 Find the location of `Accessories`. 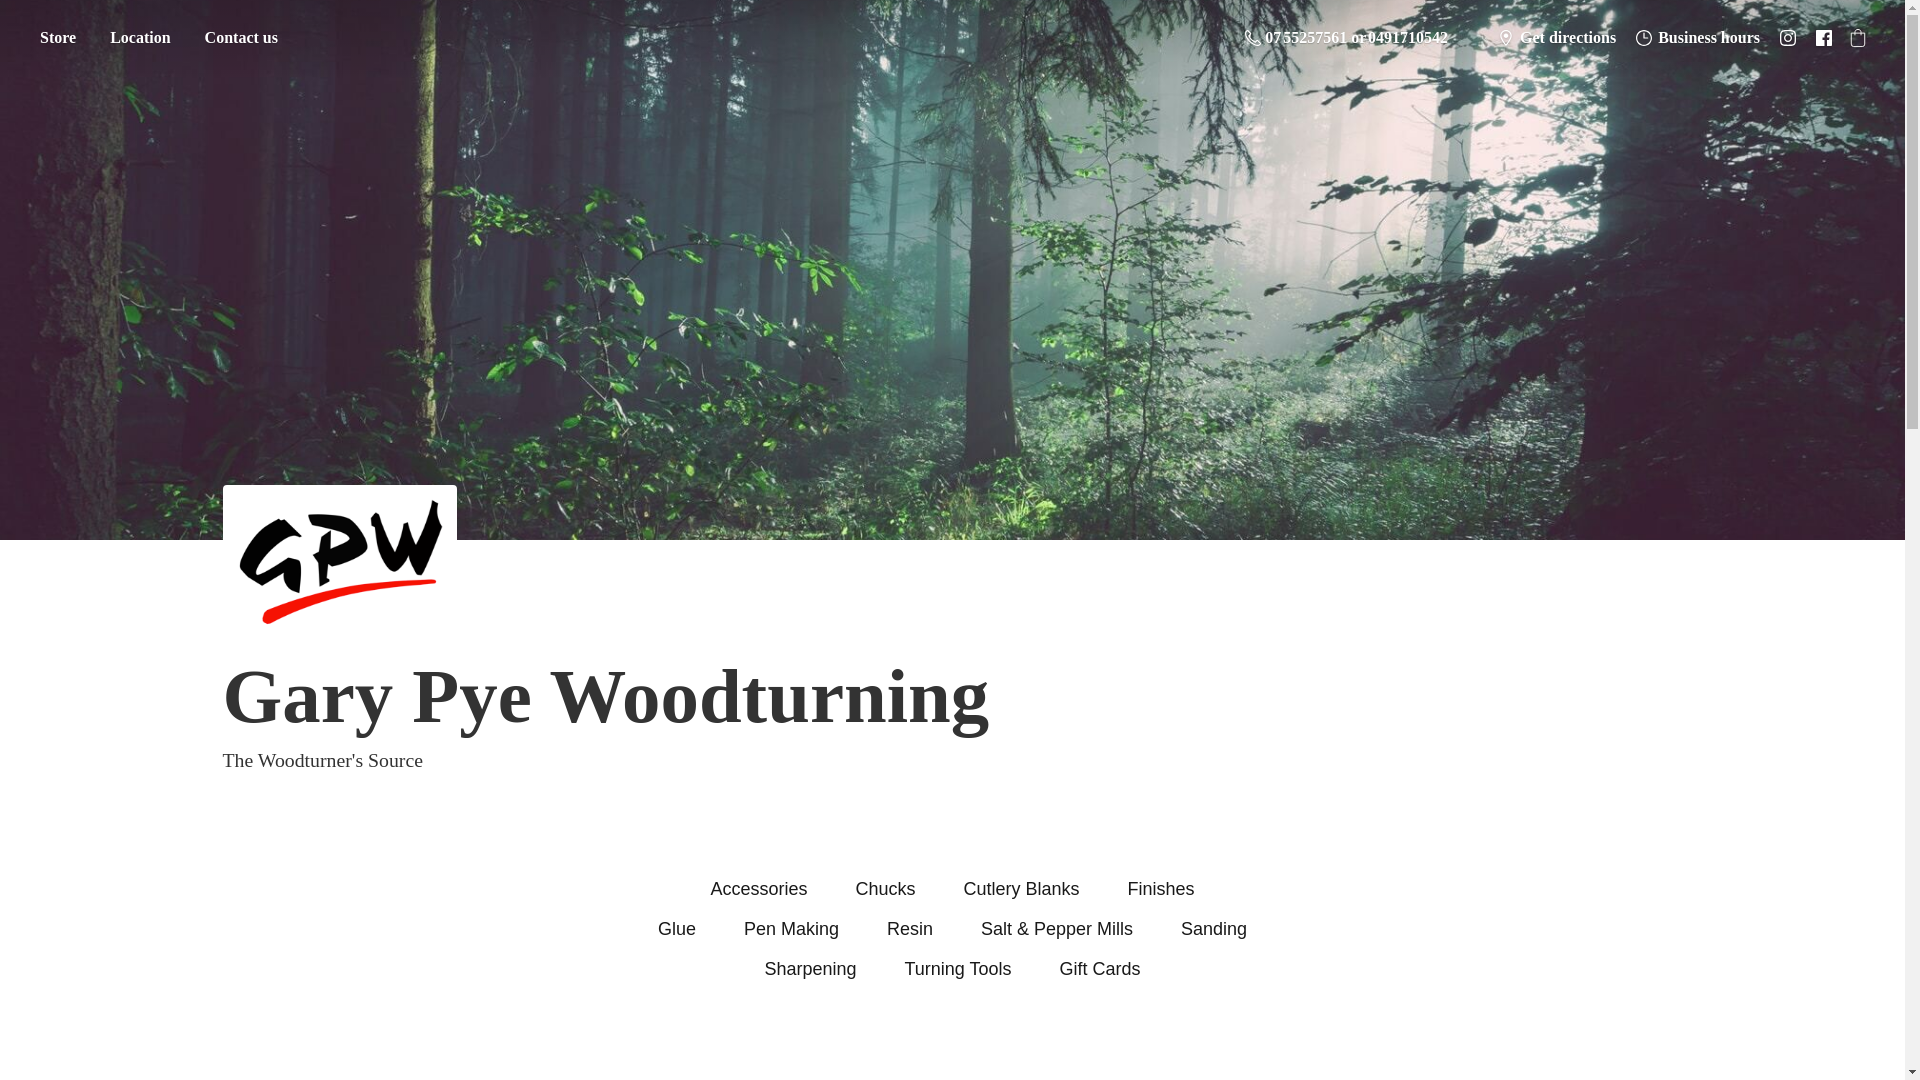

Accessories is located at coordinates (758, 888).